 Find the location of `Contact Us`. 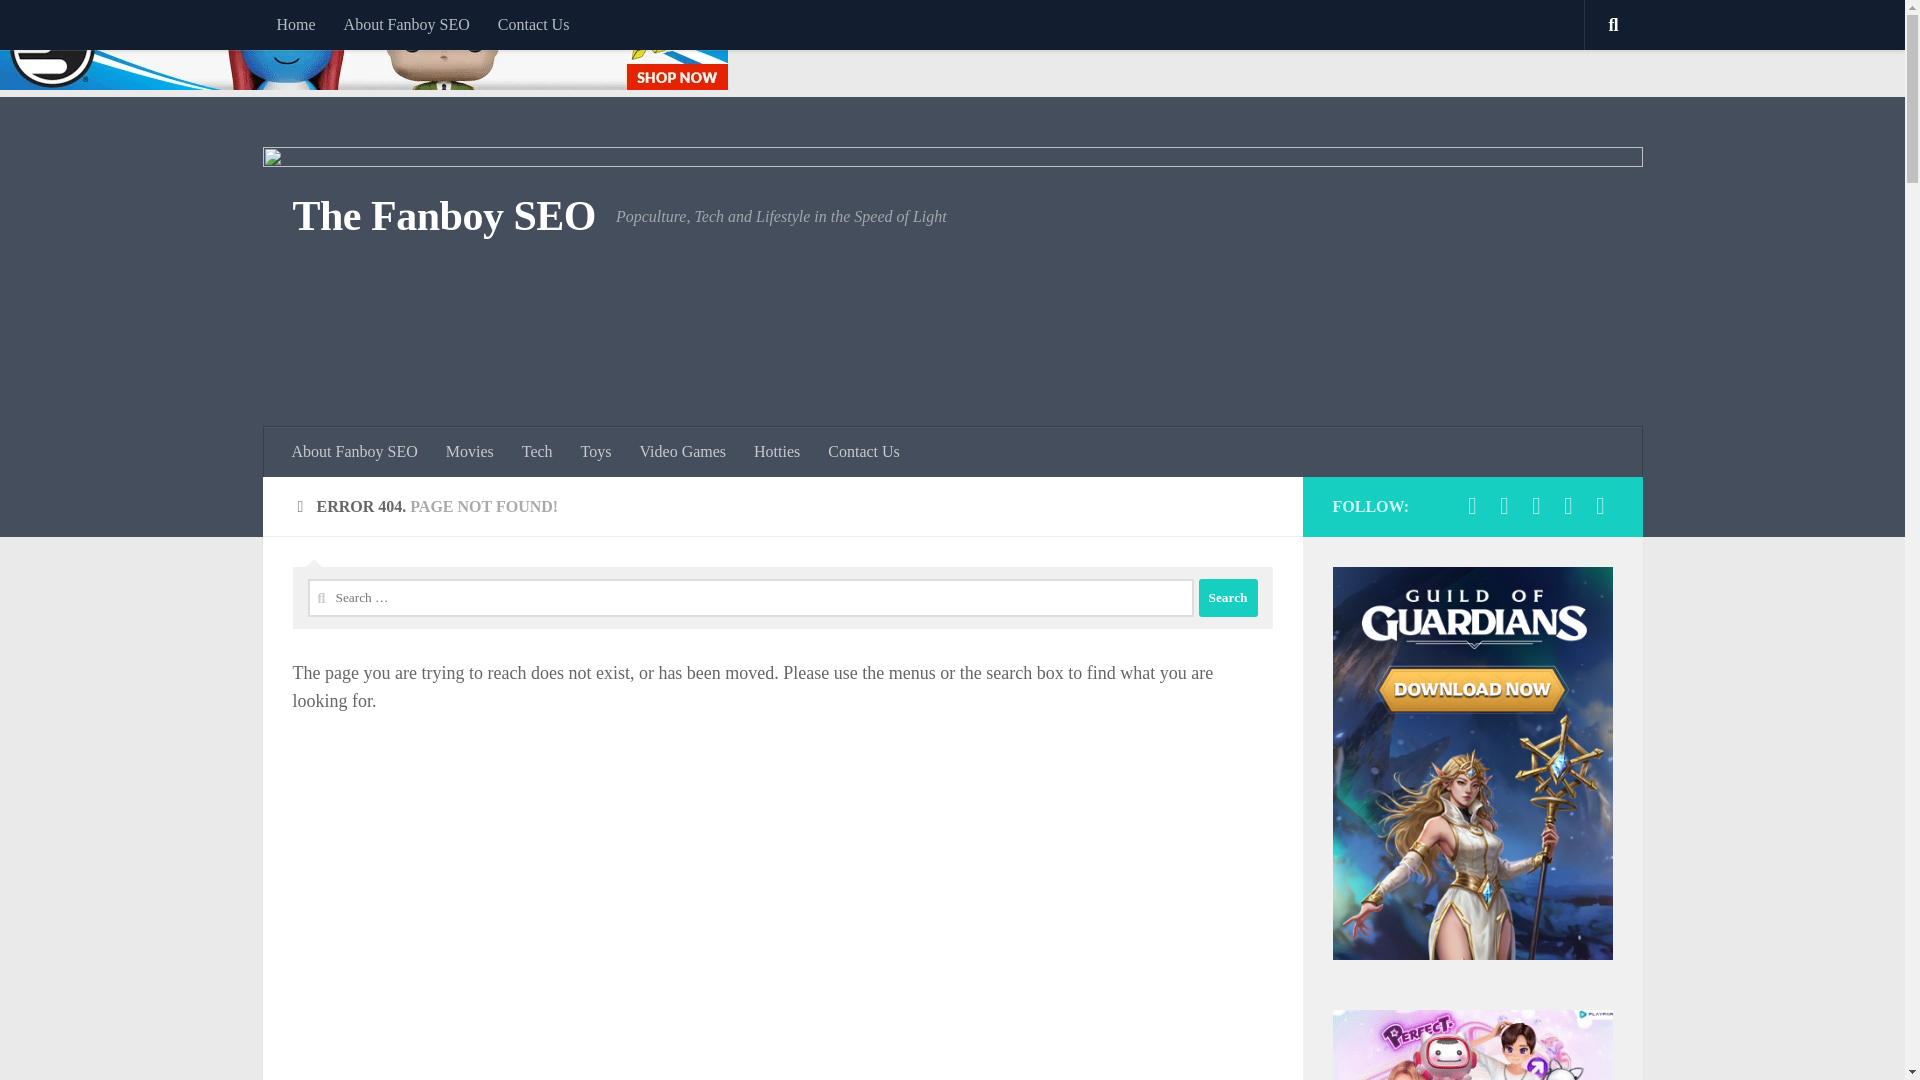

Contact Us is located at coordinates (533, 24).